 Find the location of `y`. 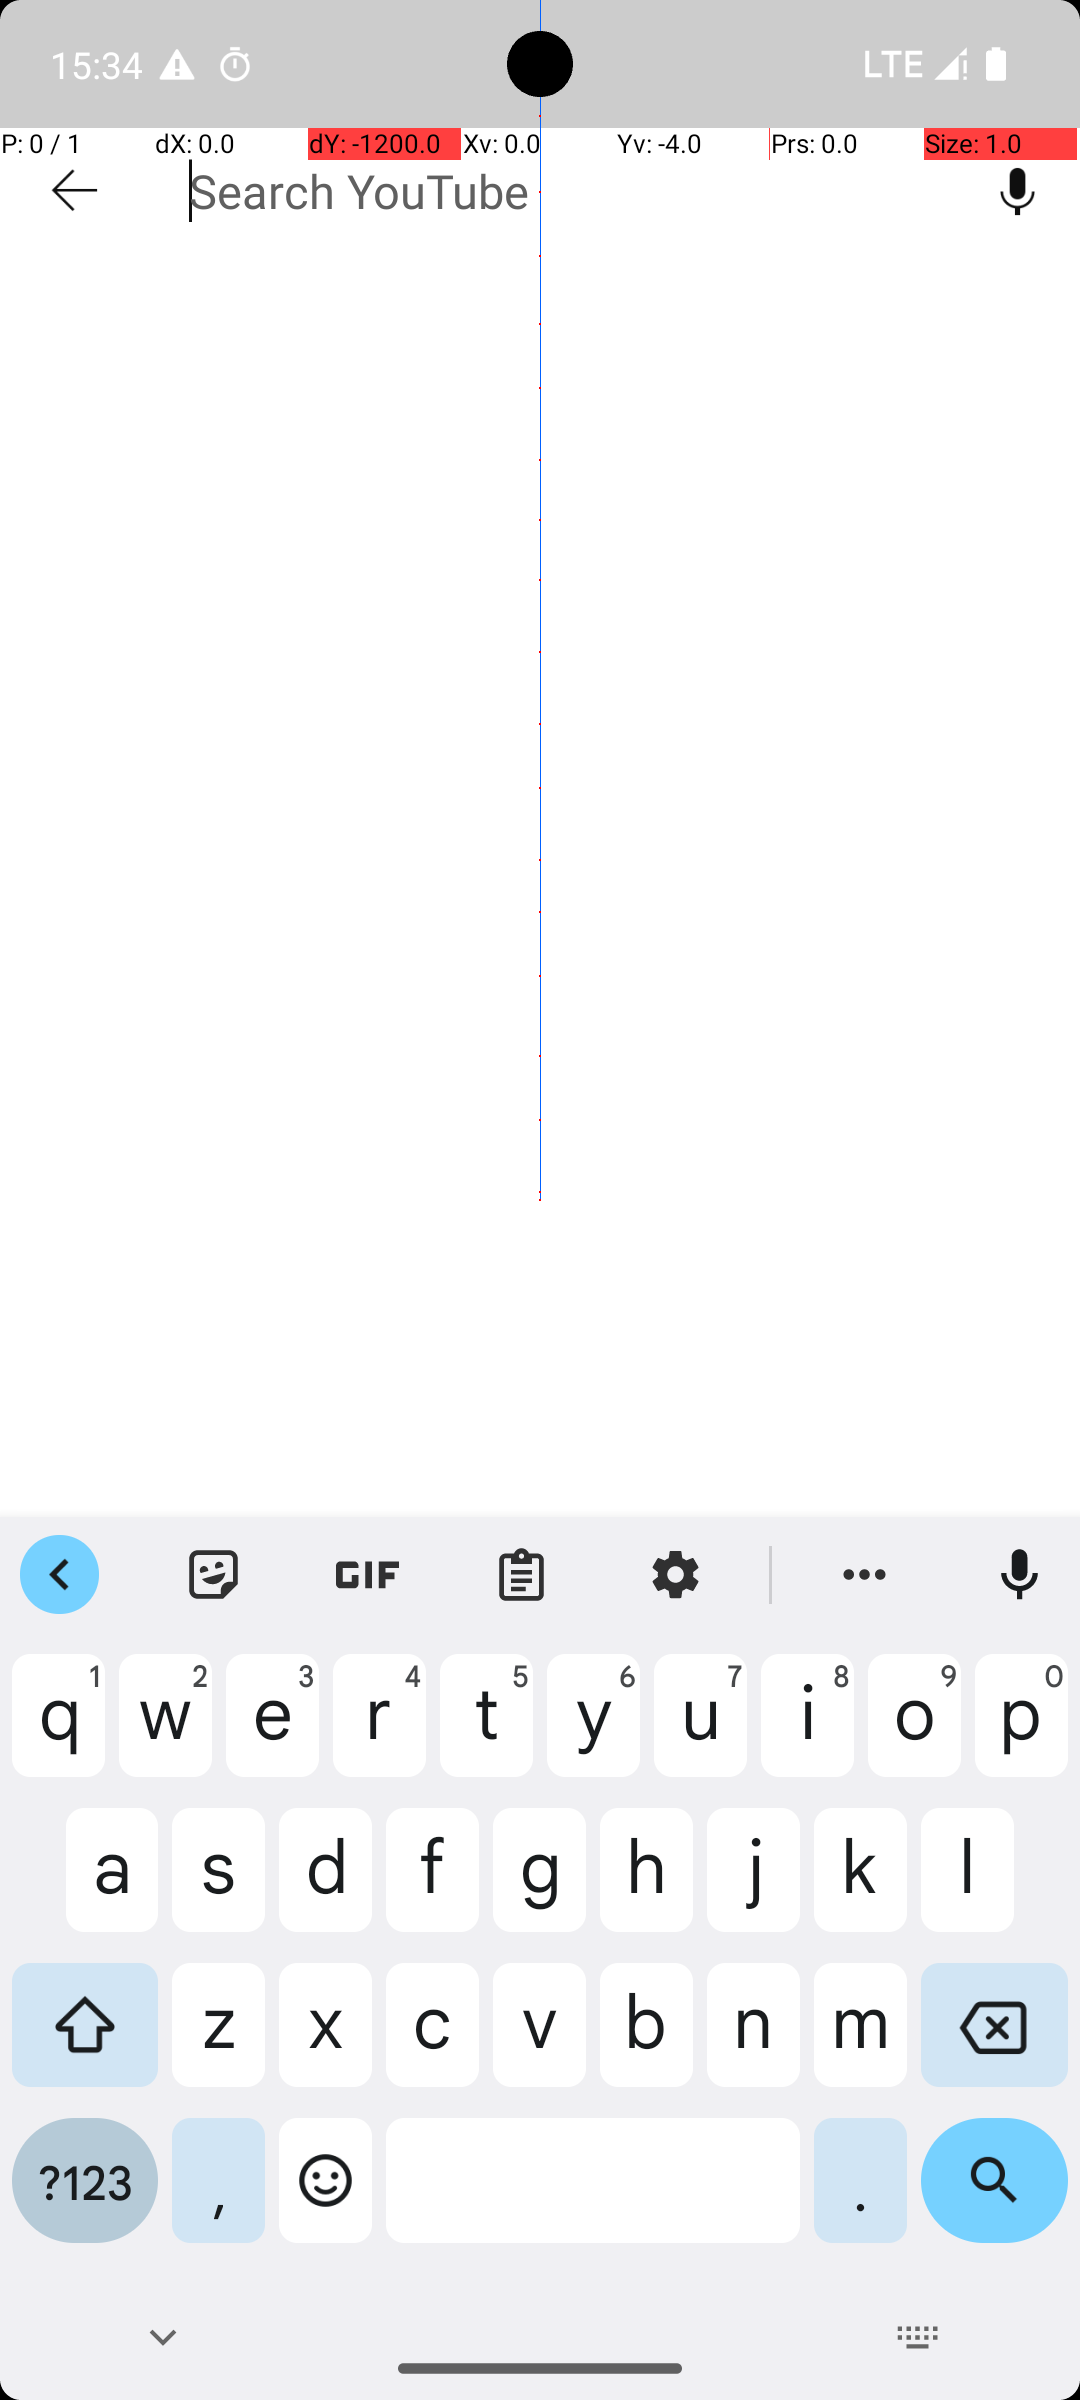

y is located at coordinates (594, 1731).